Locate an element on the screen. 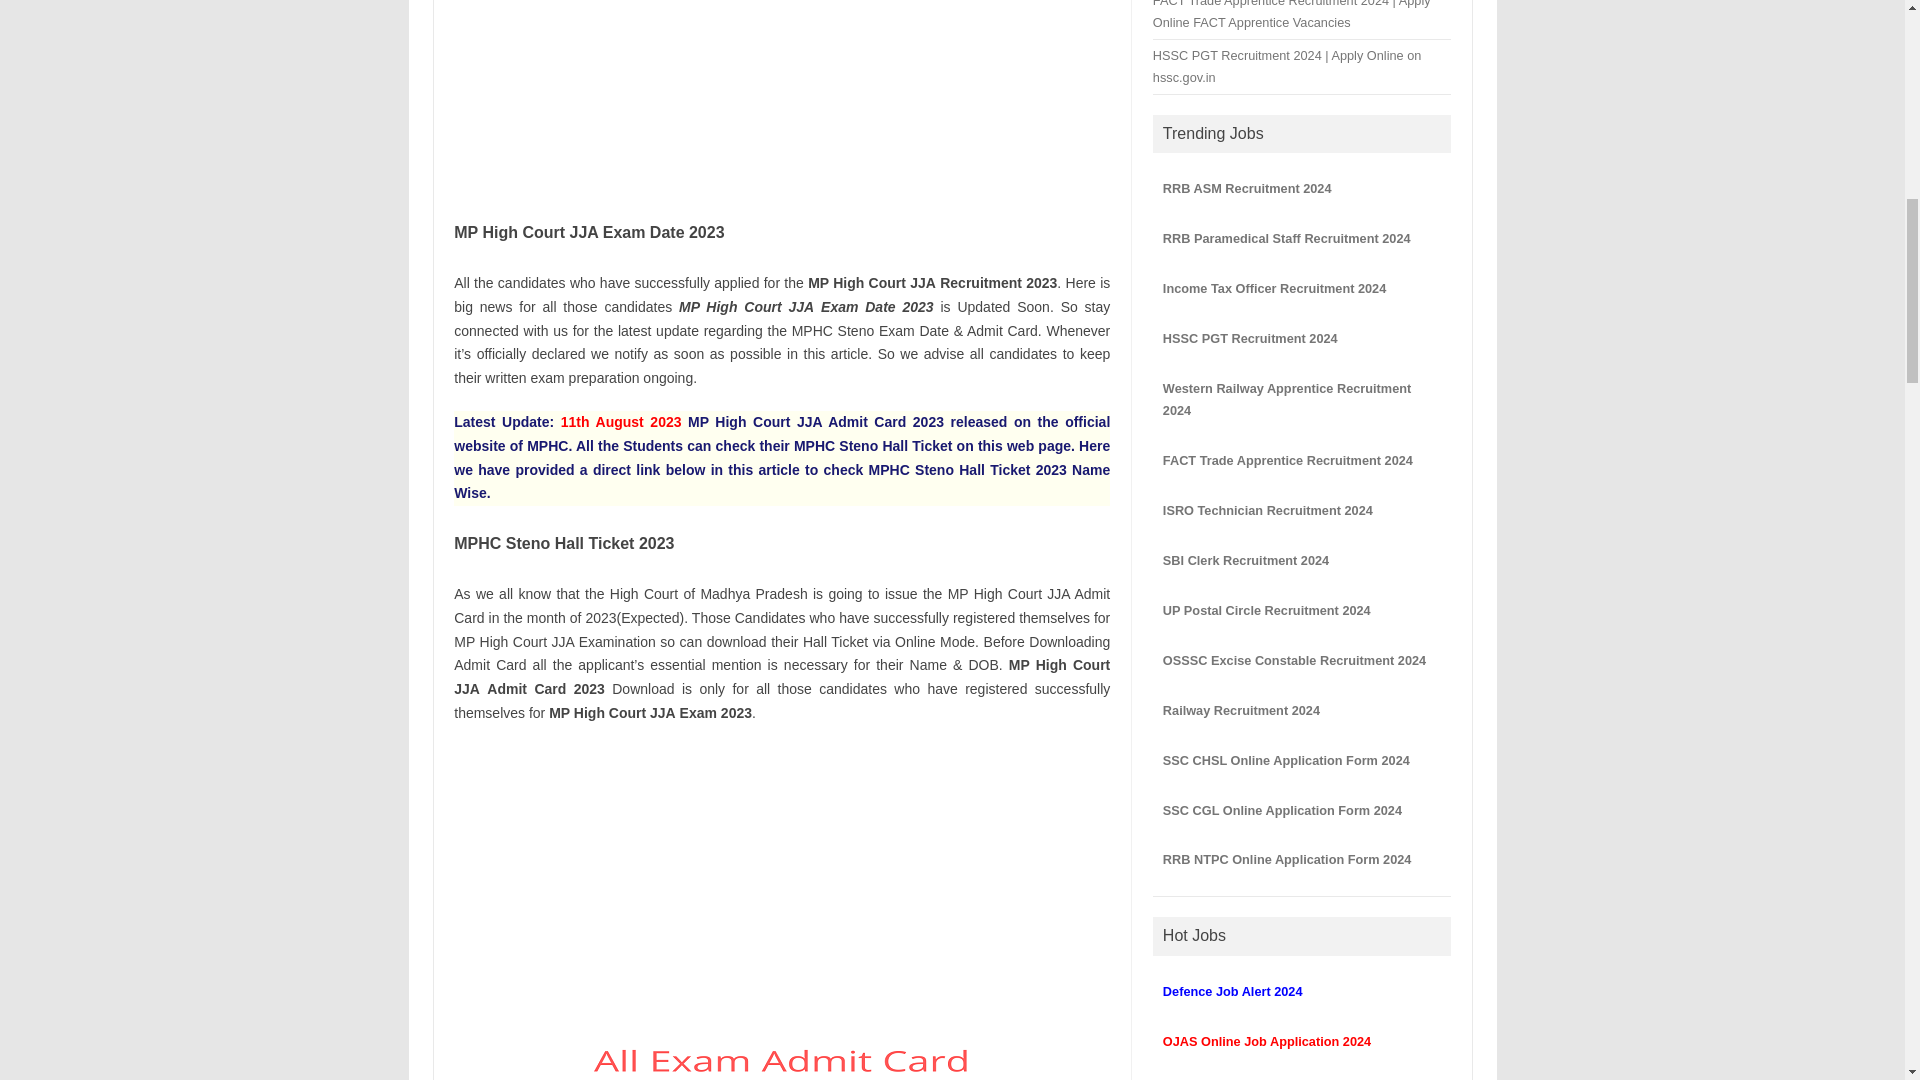  RRB Paramedical Staff Recruitment 2024 is located at coordinates (1287, 238).